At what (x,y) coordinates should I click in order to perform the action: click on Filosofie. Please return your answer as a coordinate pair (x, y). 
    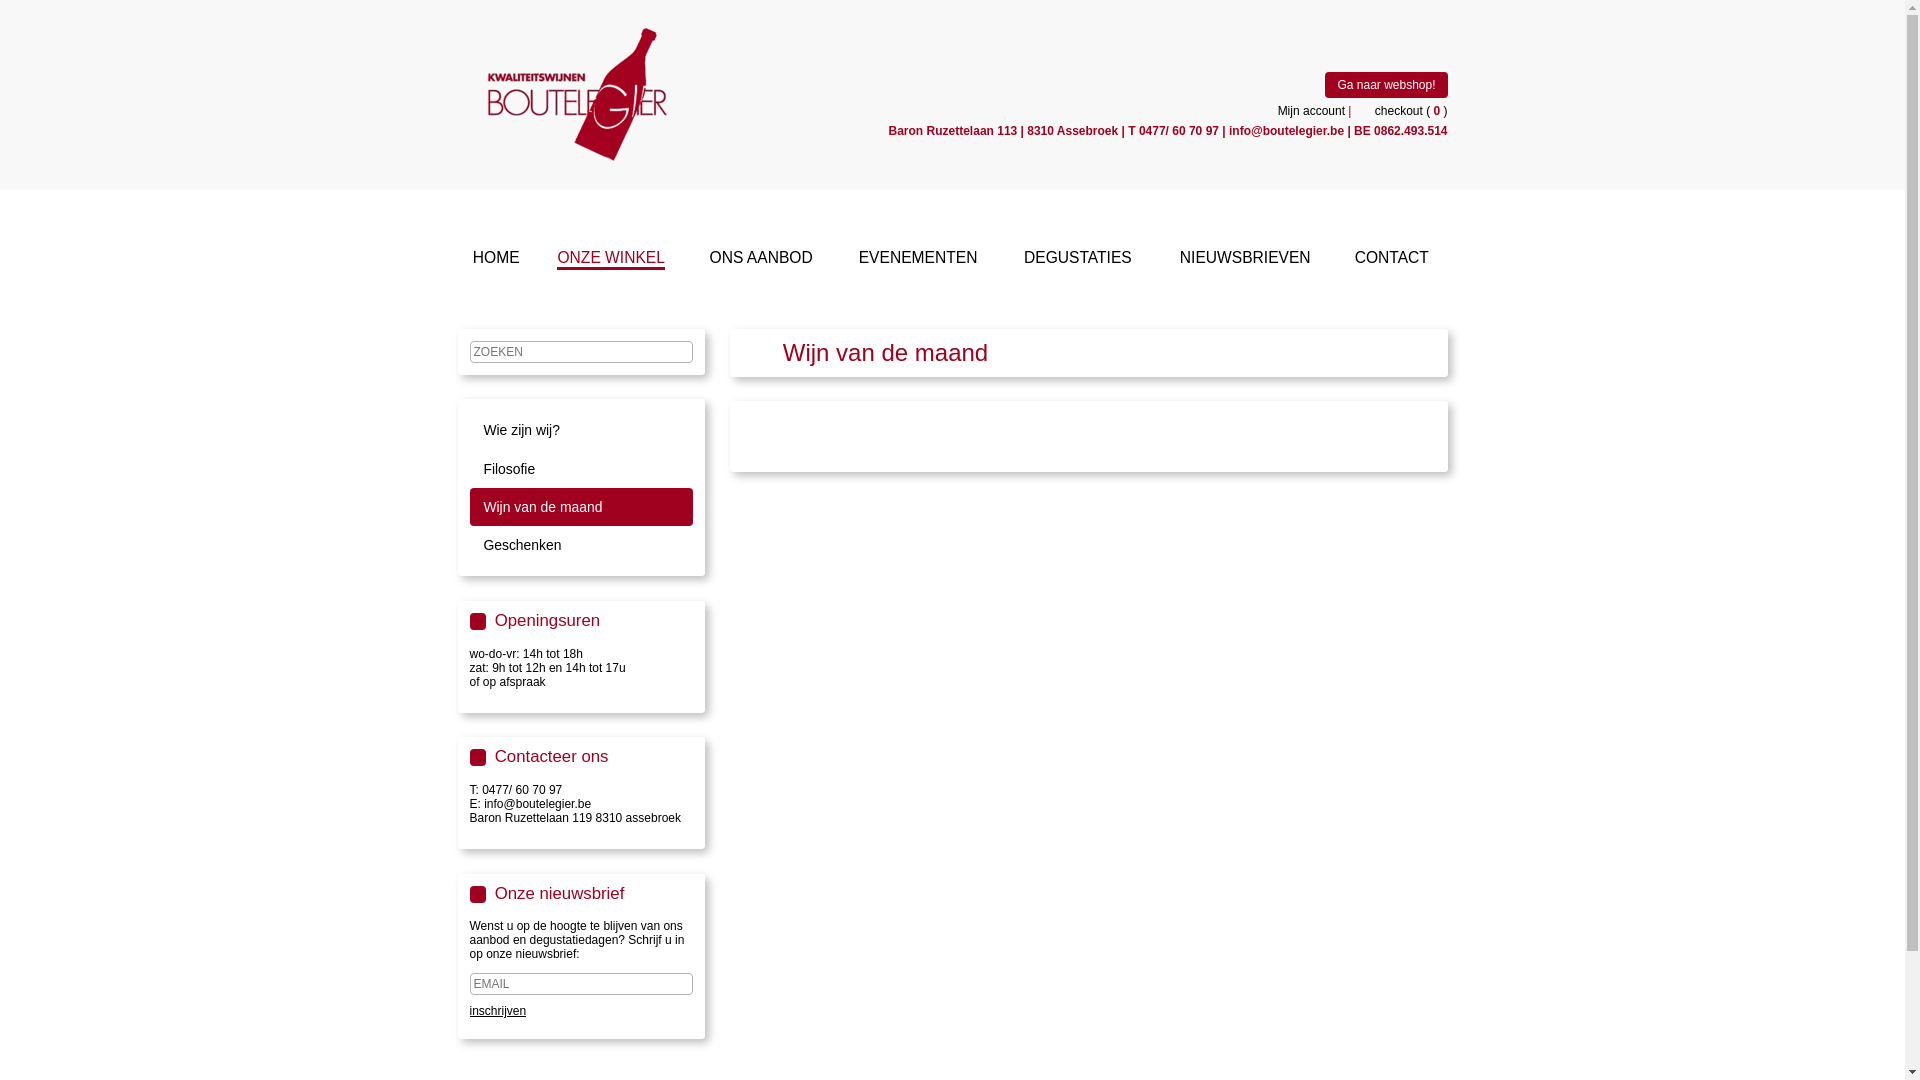
    Looking at the image, I should click on (582, 469).